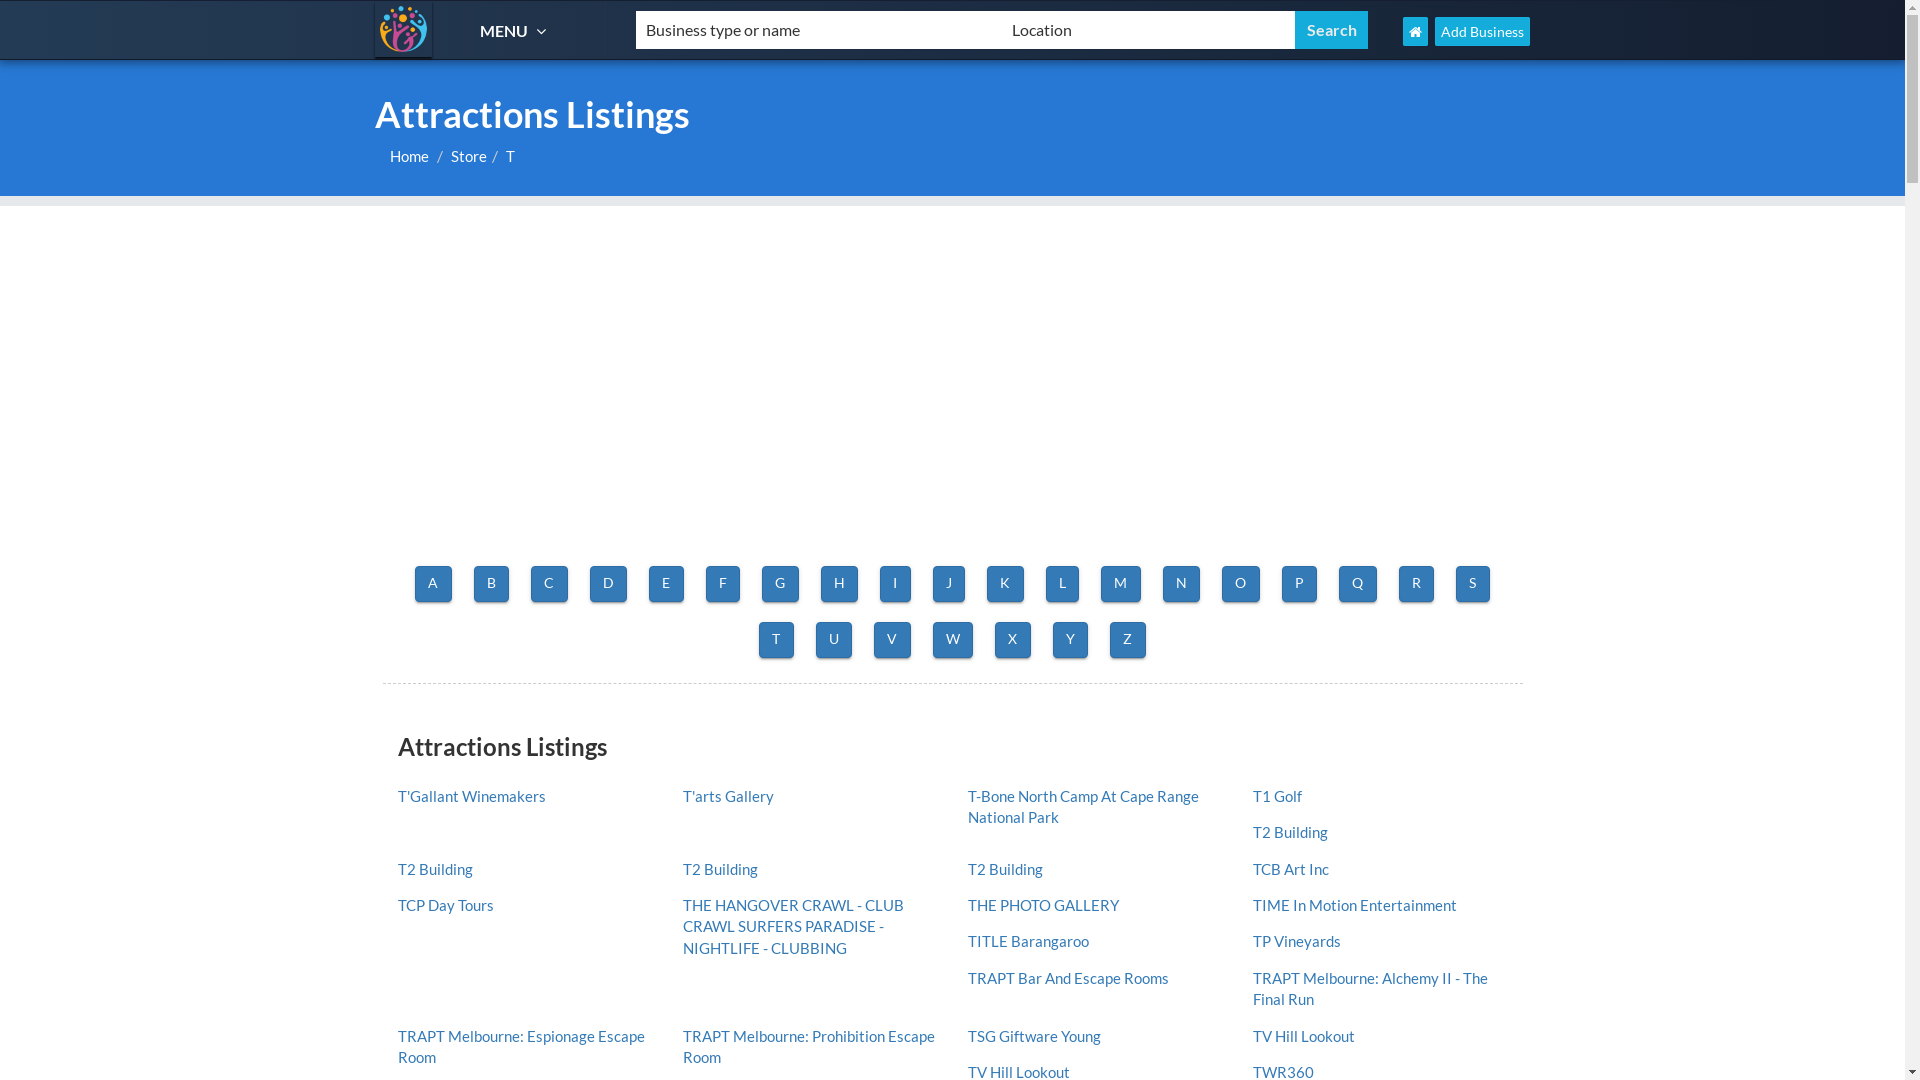 This screenshot has width=1920, height=1080. What do you see at coordinates (776, 640) in the screenshot?
I see `T` at bounding box center [776, 640].